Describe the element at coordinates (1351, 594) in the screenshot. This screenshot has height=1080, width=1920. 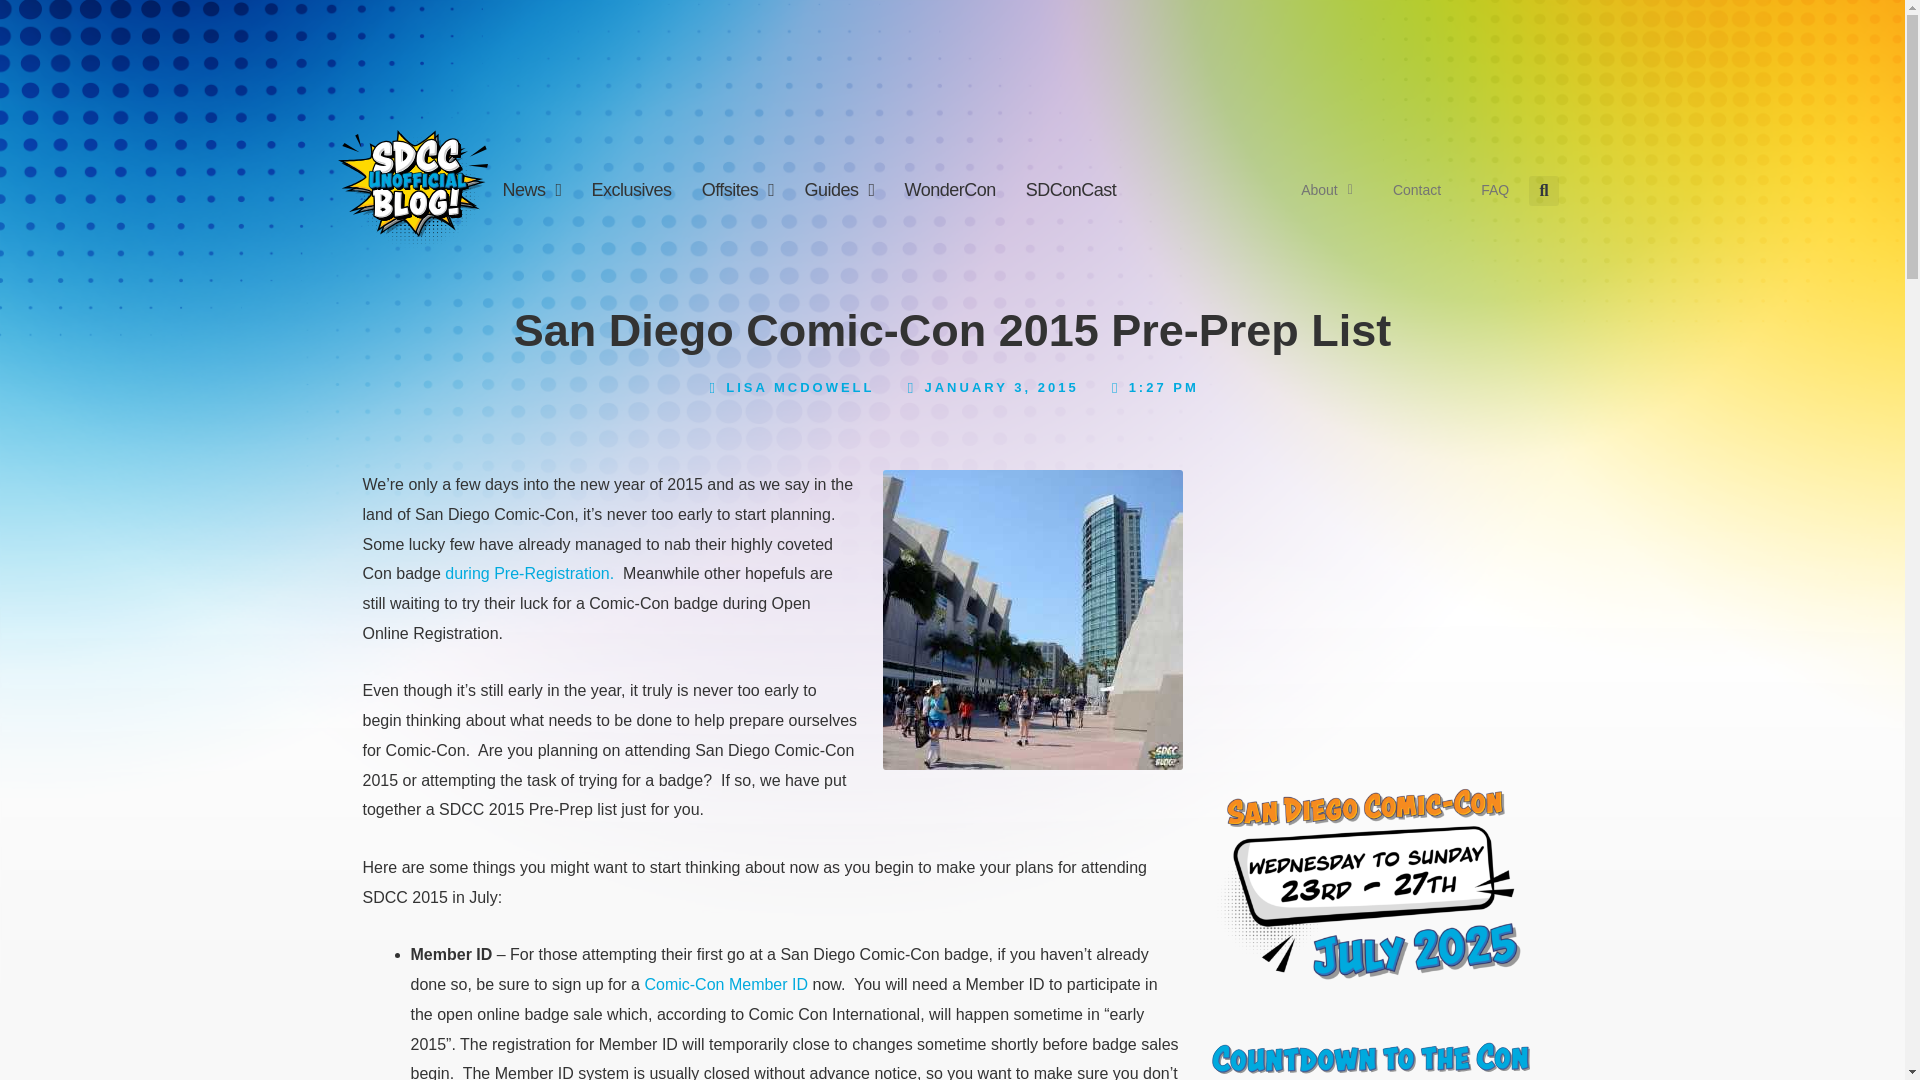
I see `Advertisement` at that location.